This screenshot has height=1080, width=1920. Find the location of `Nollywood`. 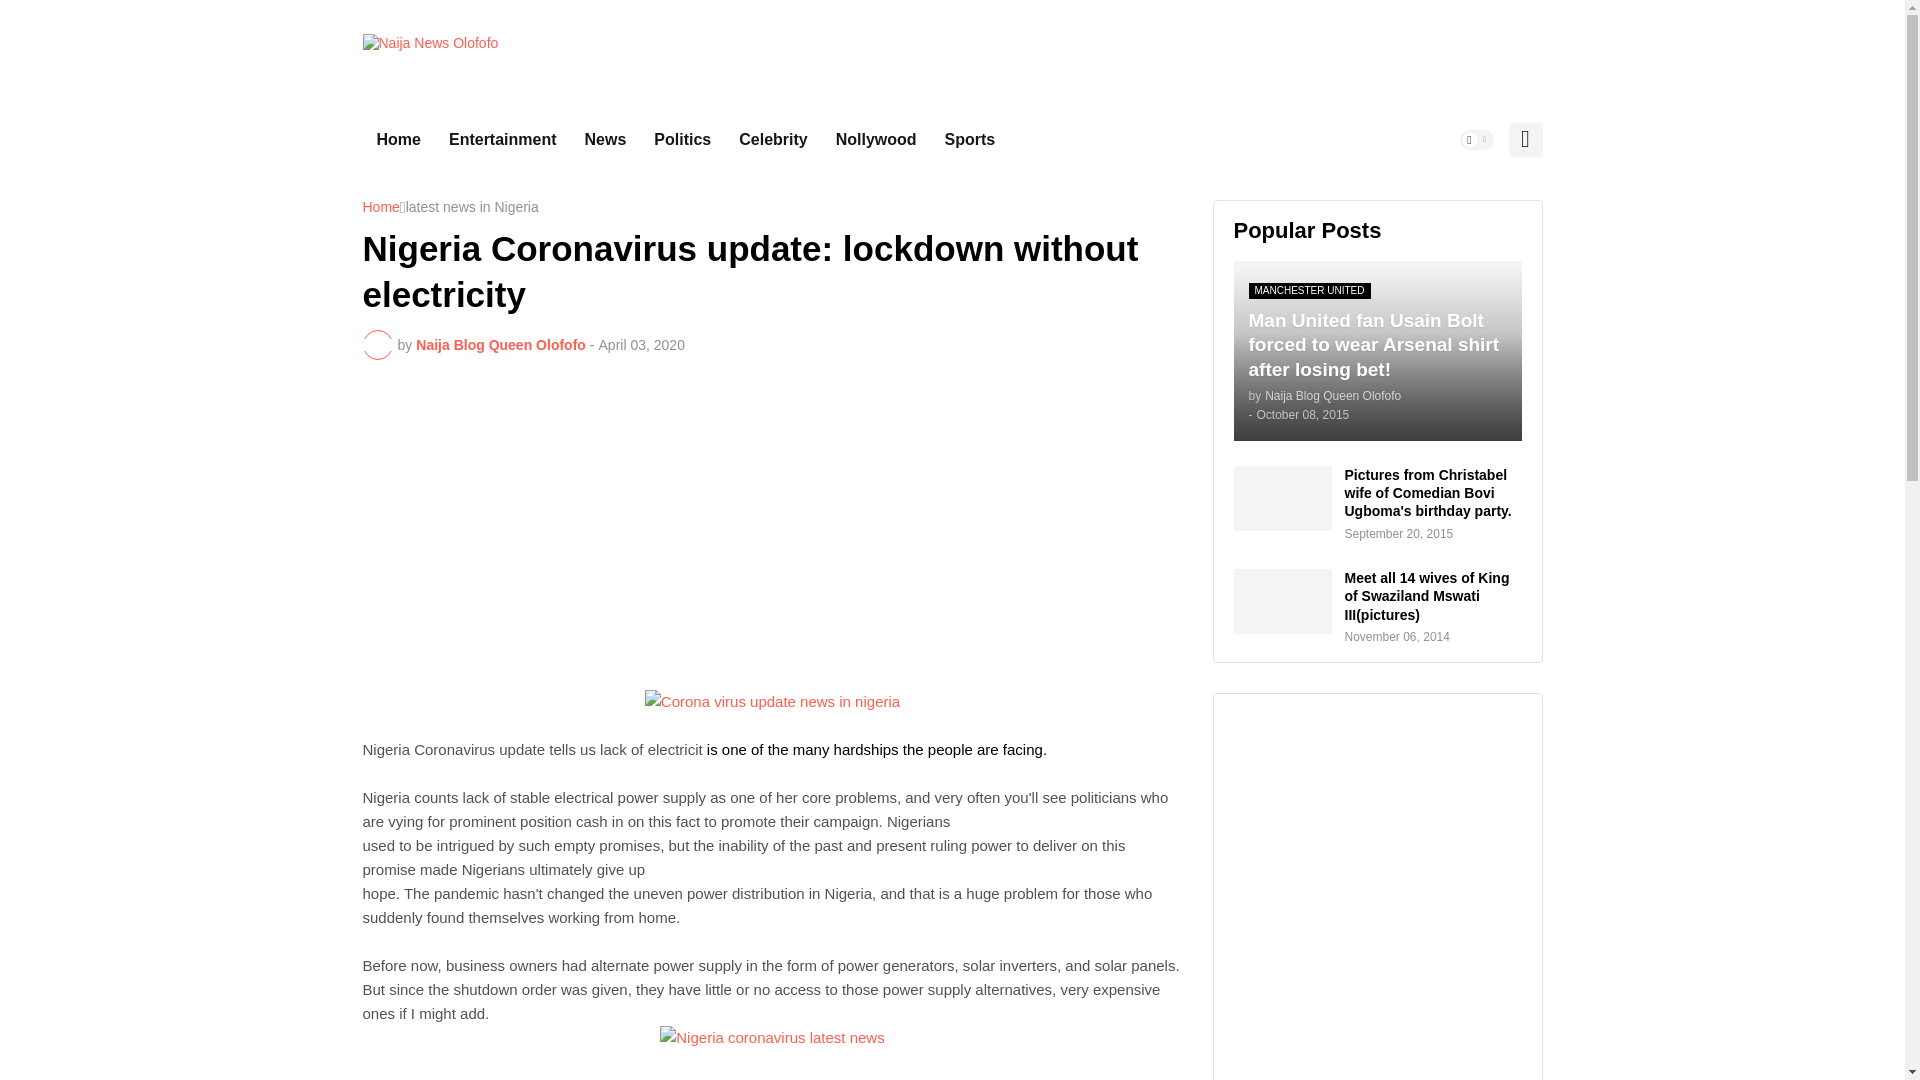

Nollywood is located at coordinates (876, 140).